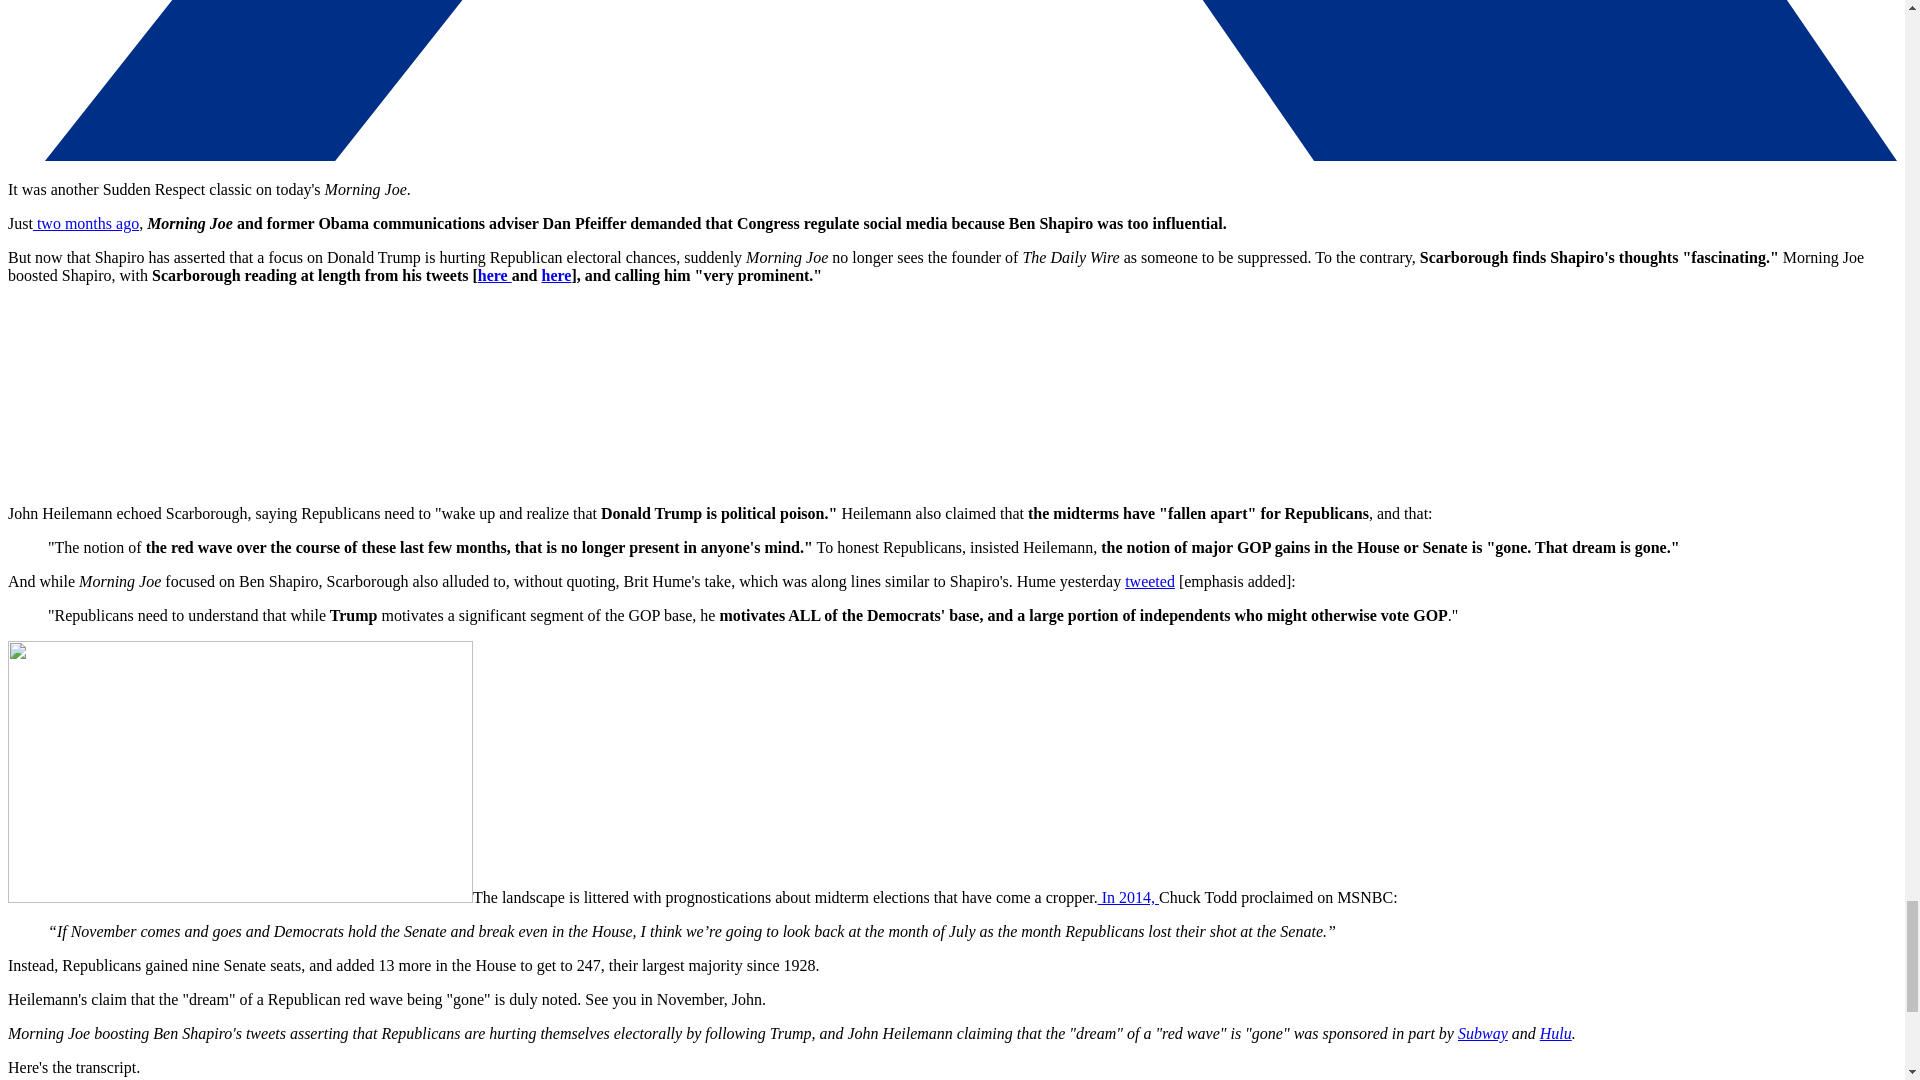 The image size is (1920, 1080). Describe the element at coordinates (1482, 1033) in the screenshot. I see `CFB Subway` at that location.